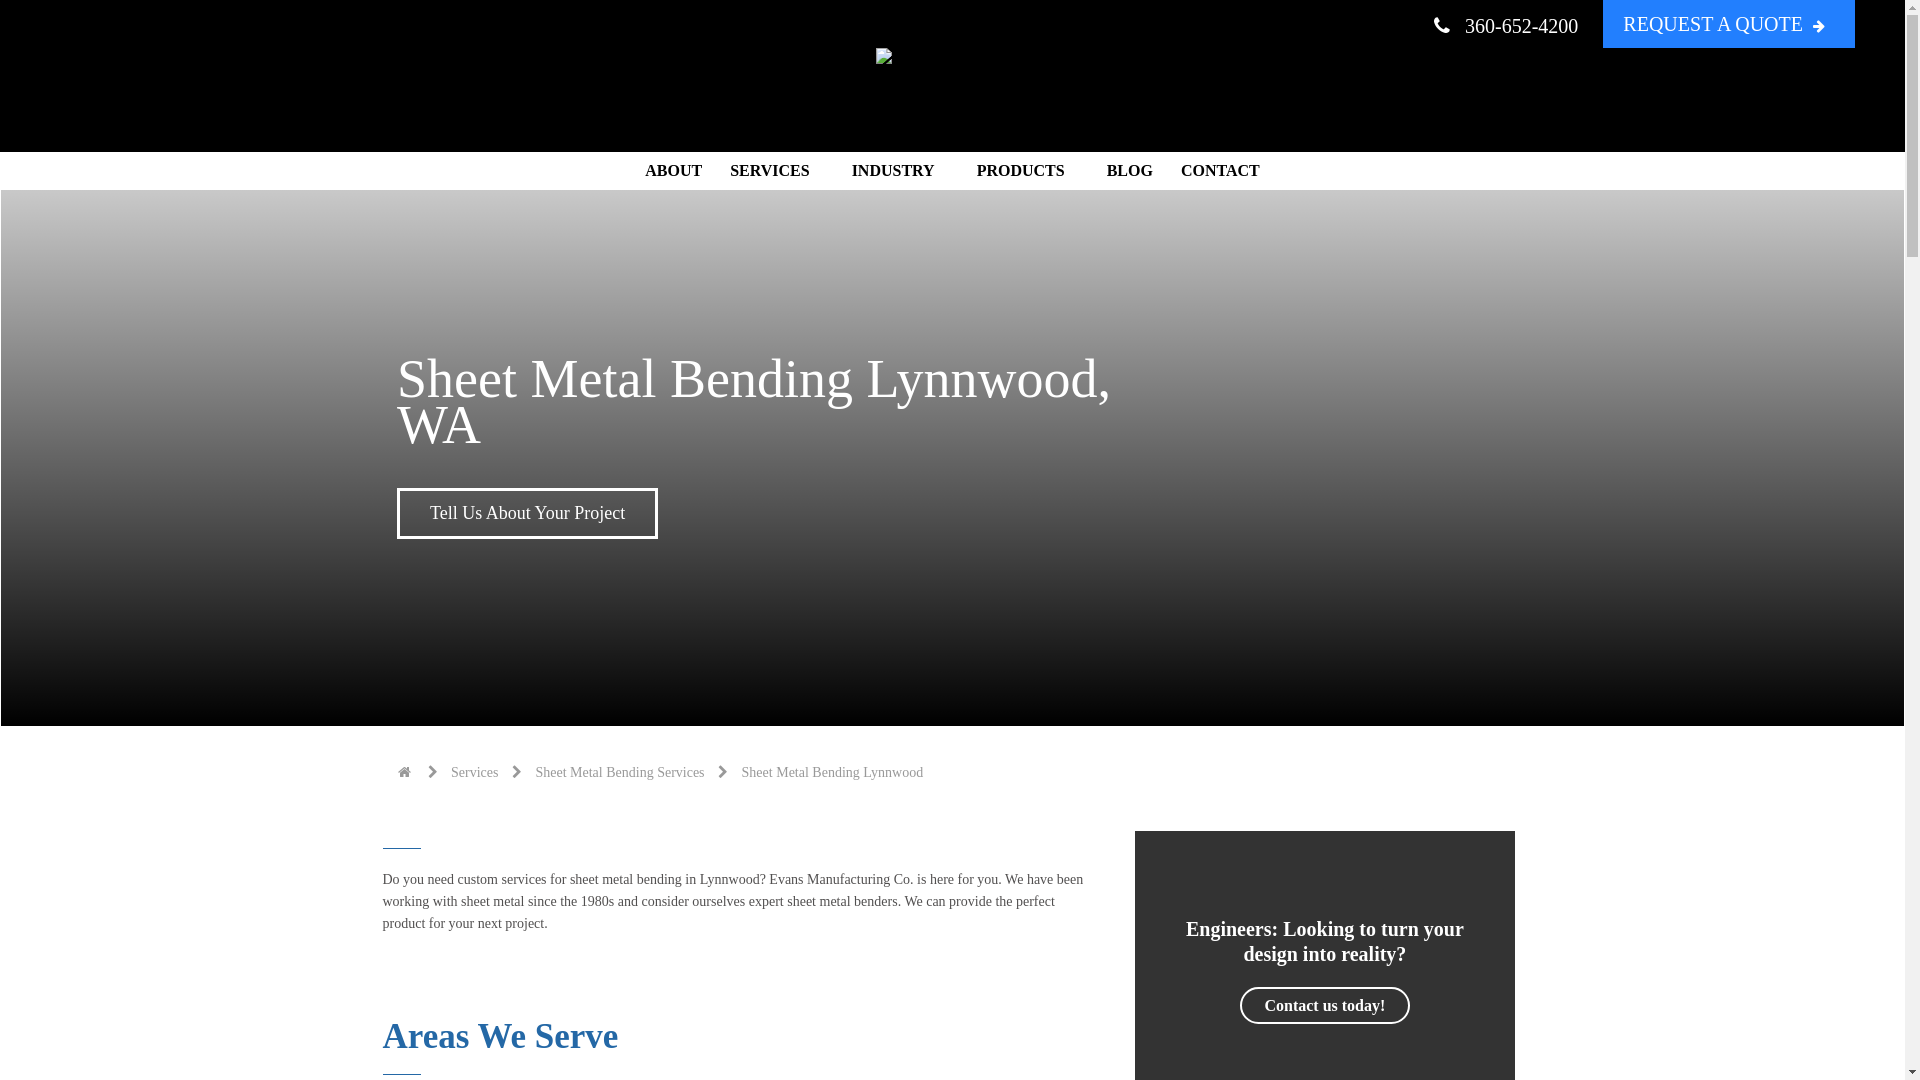 The image size is (1920, 1080). I want to click on PRODUCTS, so click(1028, 171).